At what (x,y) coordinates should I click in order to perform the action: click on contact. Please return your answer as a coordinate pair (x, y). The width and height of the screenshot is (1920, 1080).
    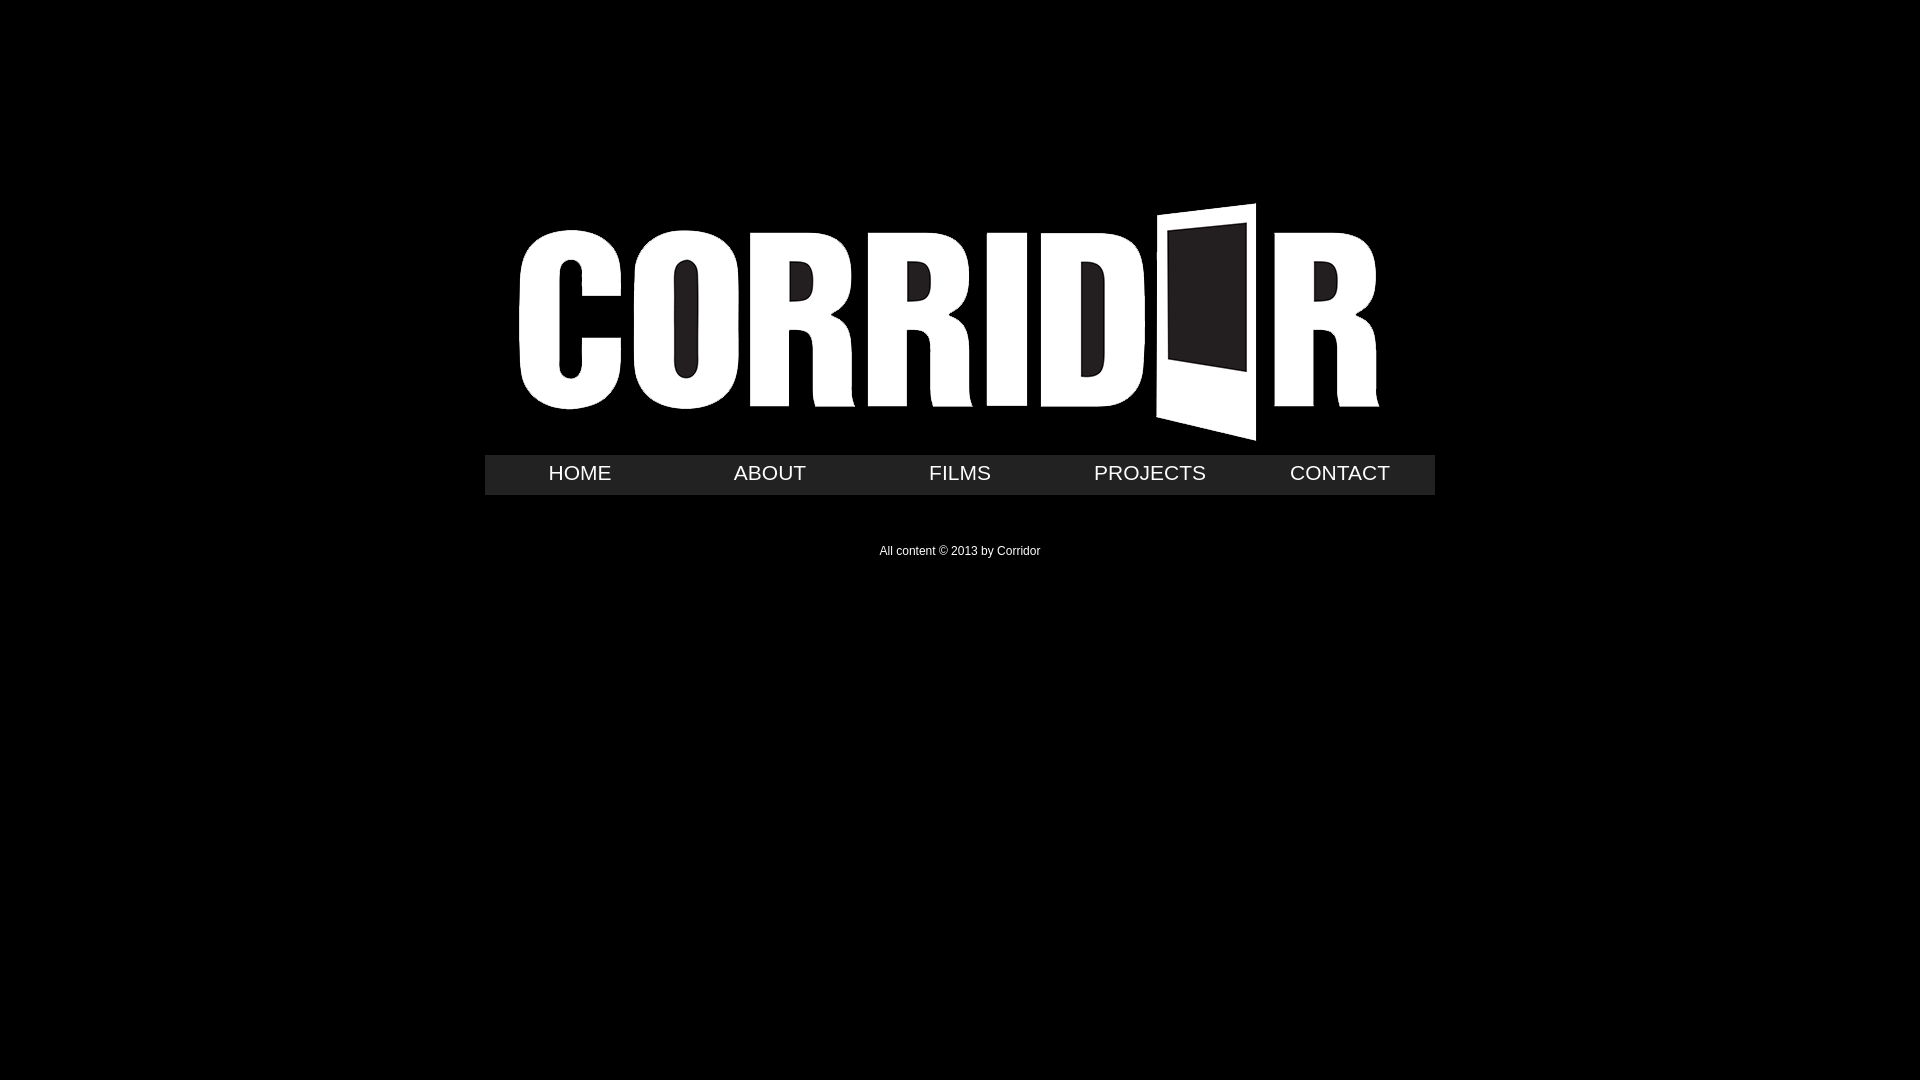
    Looking at the image, I should click on (1340, 475).